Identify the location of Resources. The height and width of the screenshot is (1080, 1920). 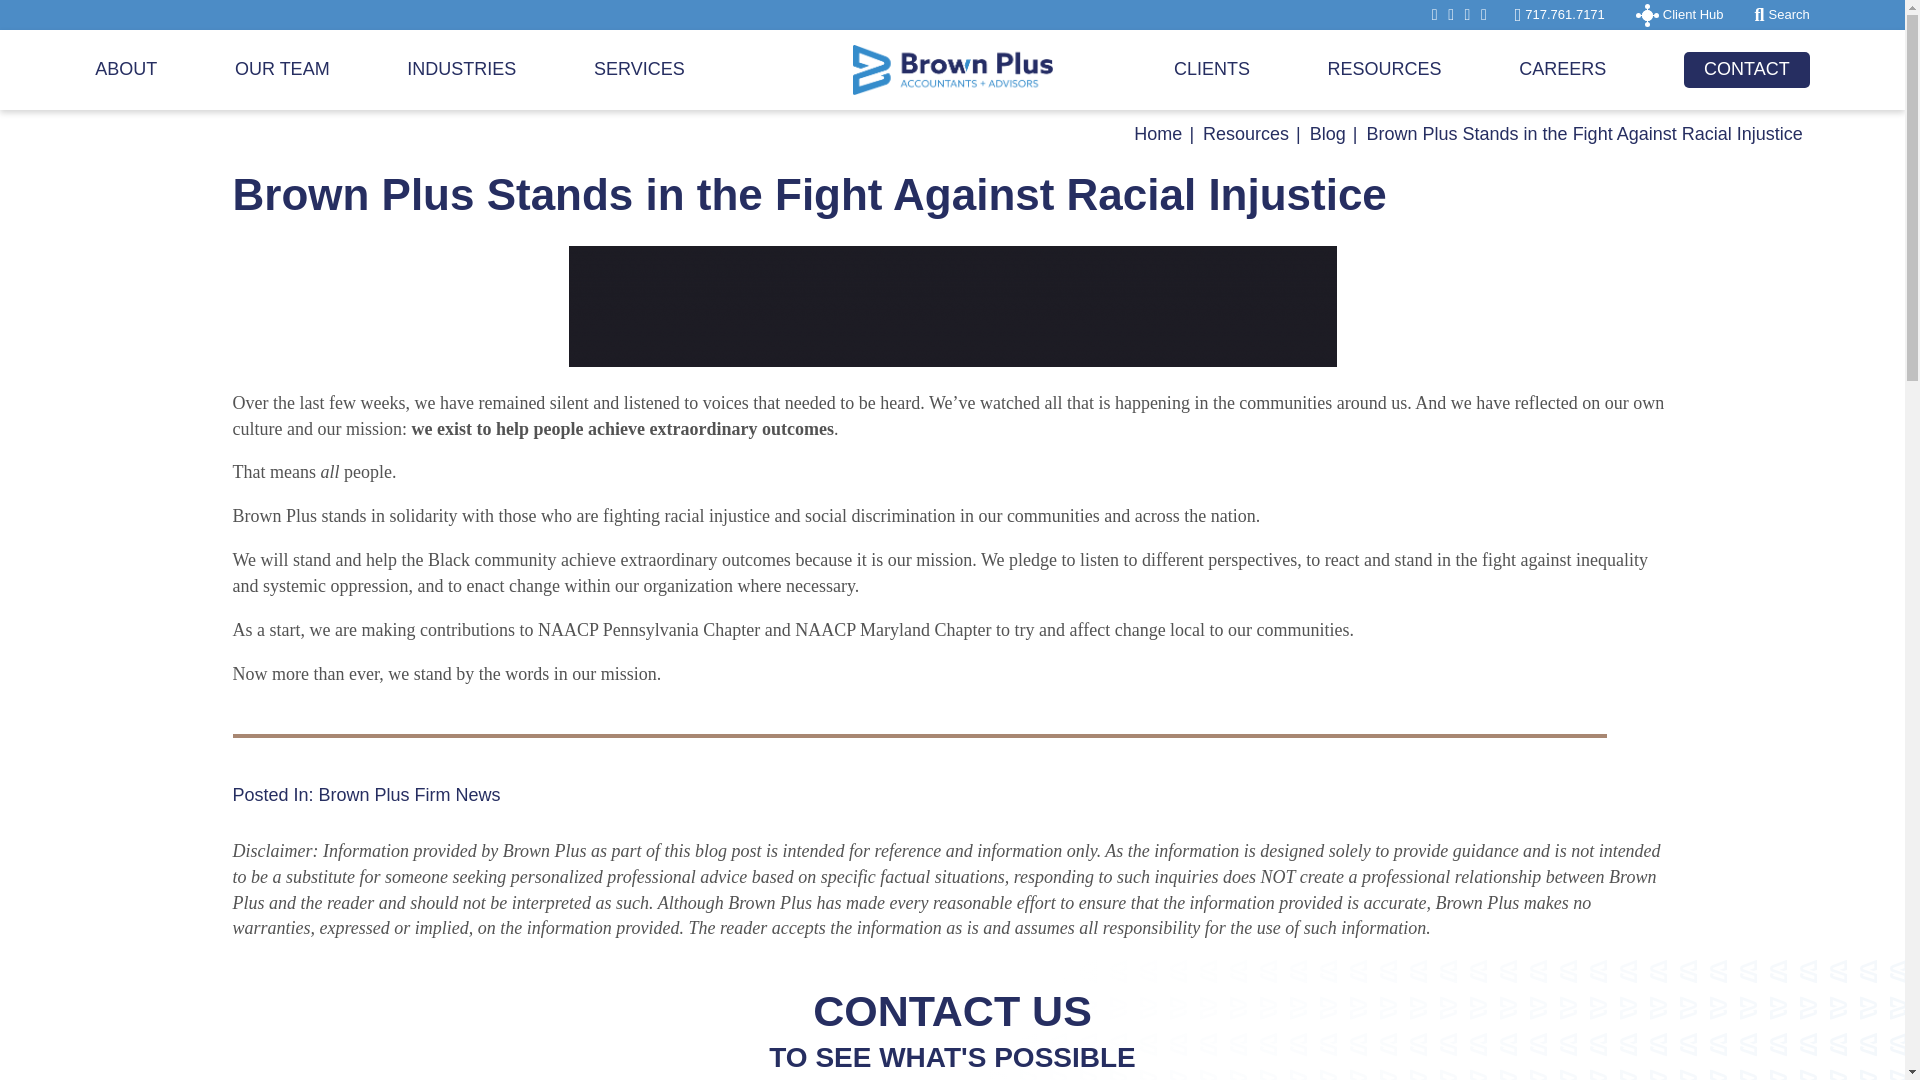
(1246, 134).